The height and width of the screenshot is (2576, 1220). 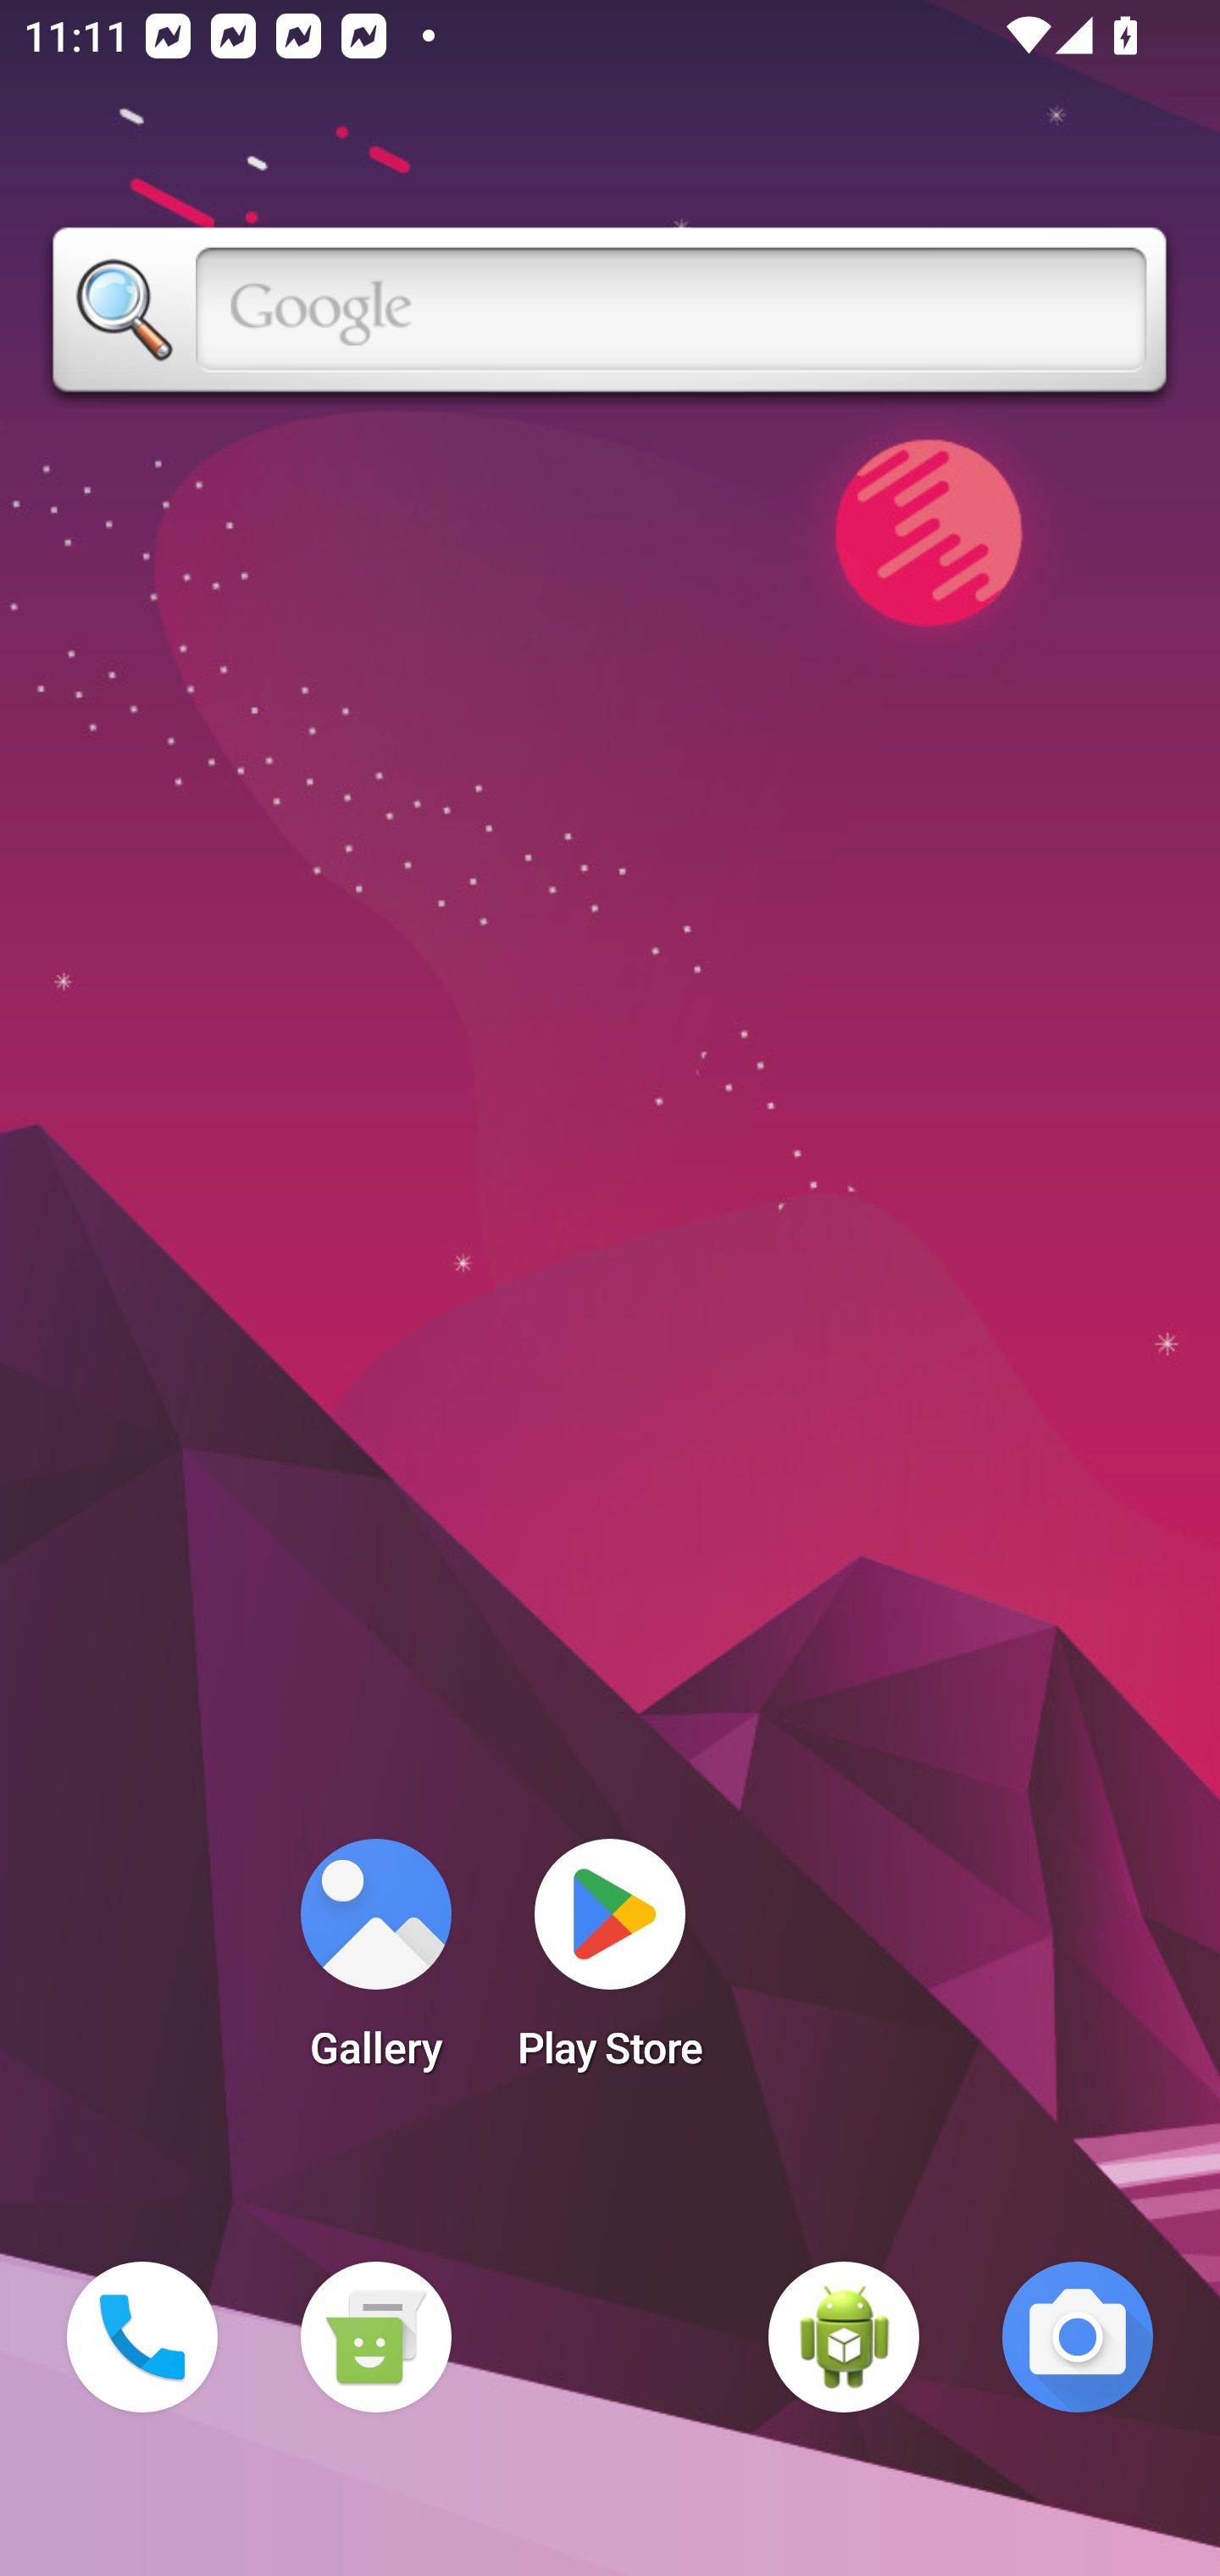 I want to click on Messaging, so click(x=375, y=2337).